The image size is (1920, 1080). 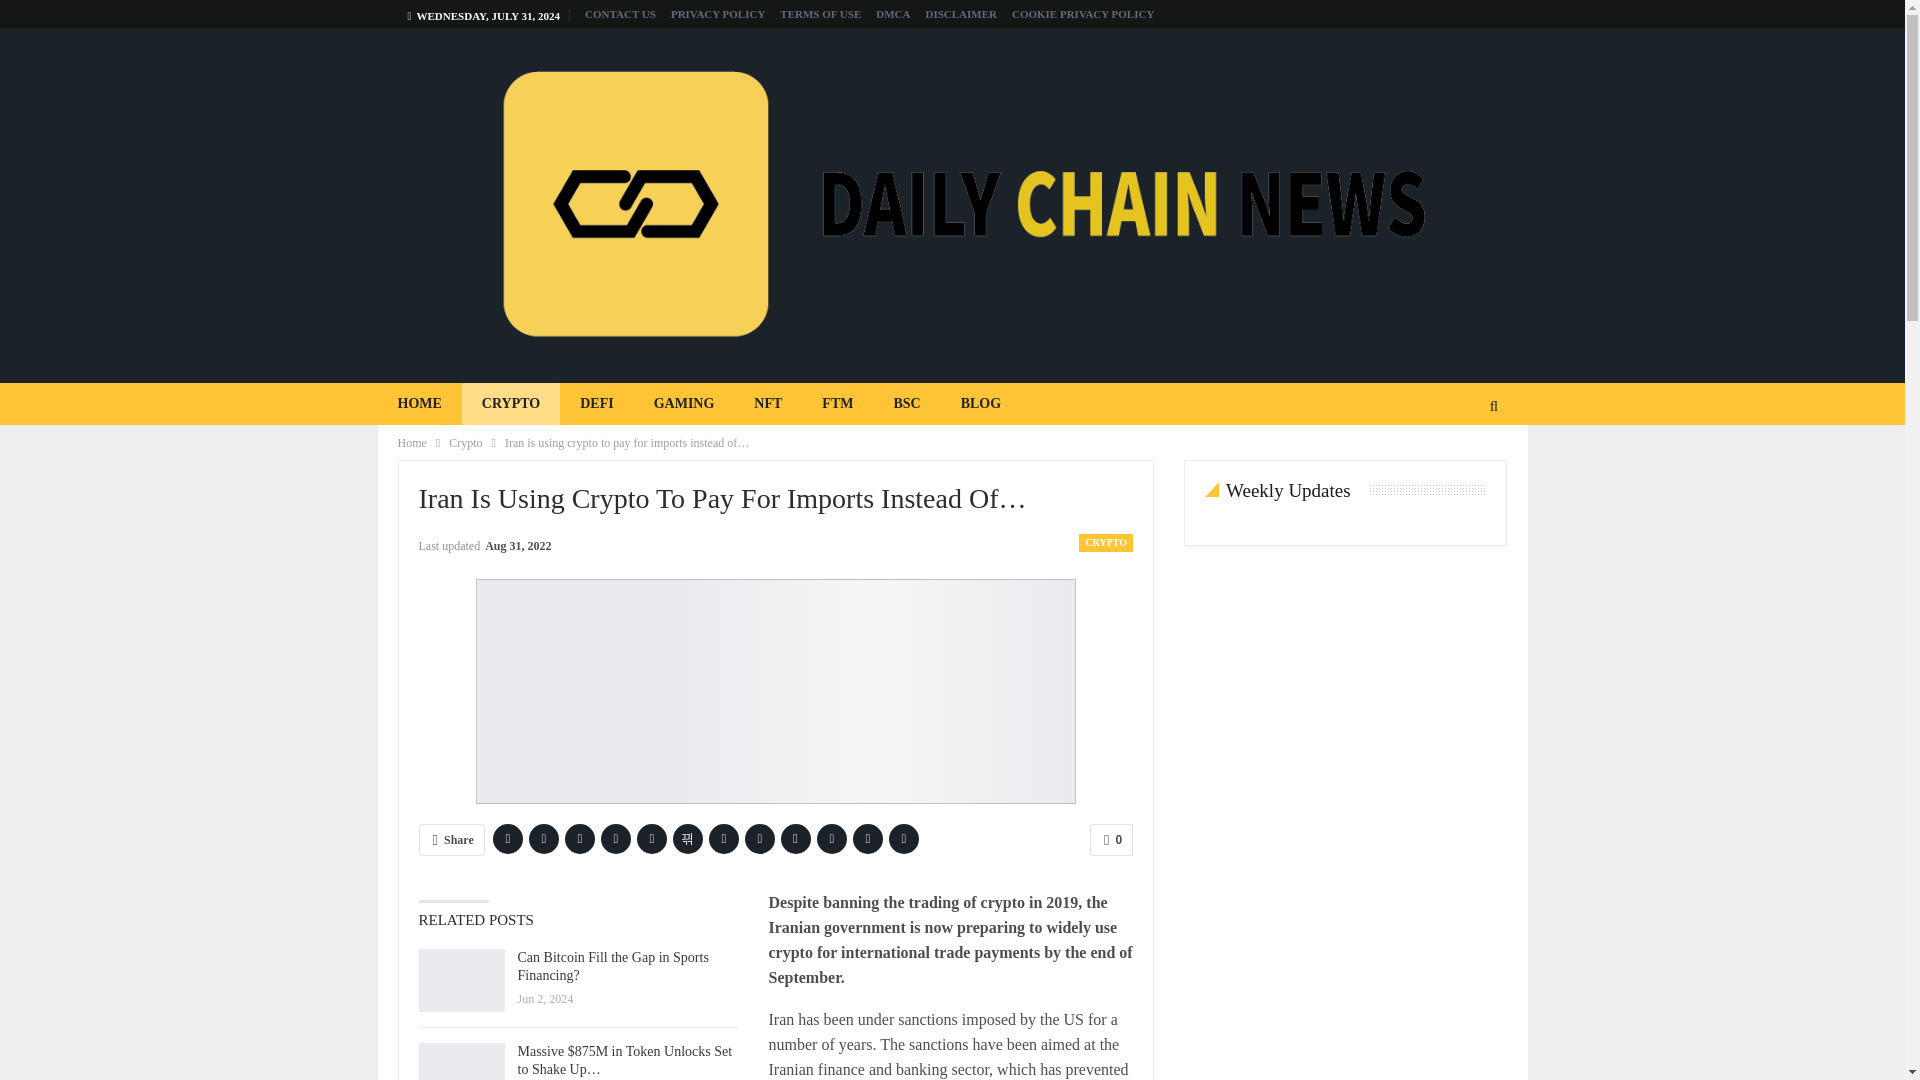 I want to click on Crypto, so click(x=465, y=442).